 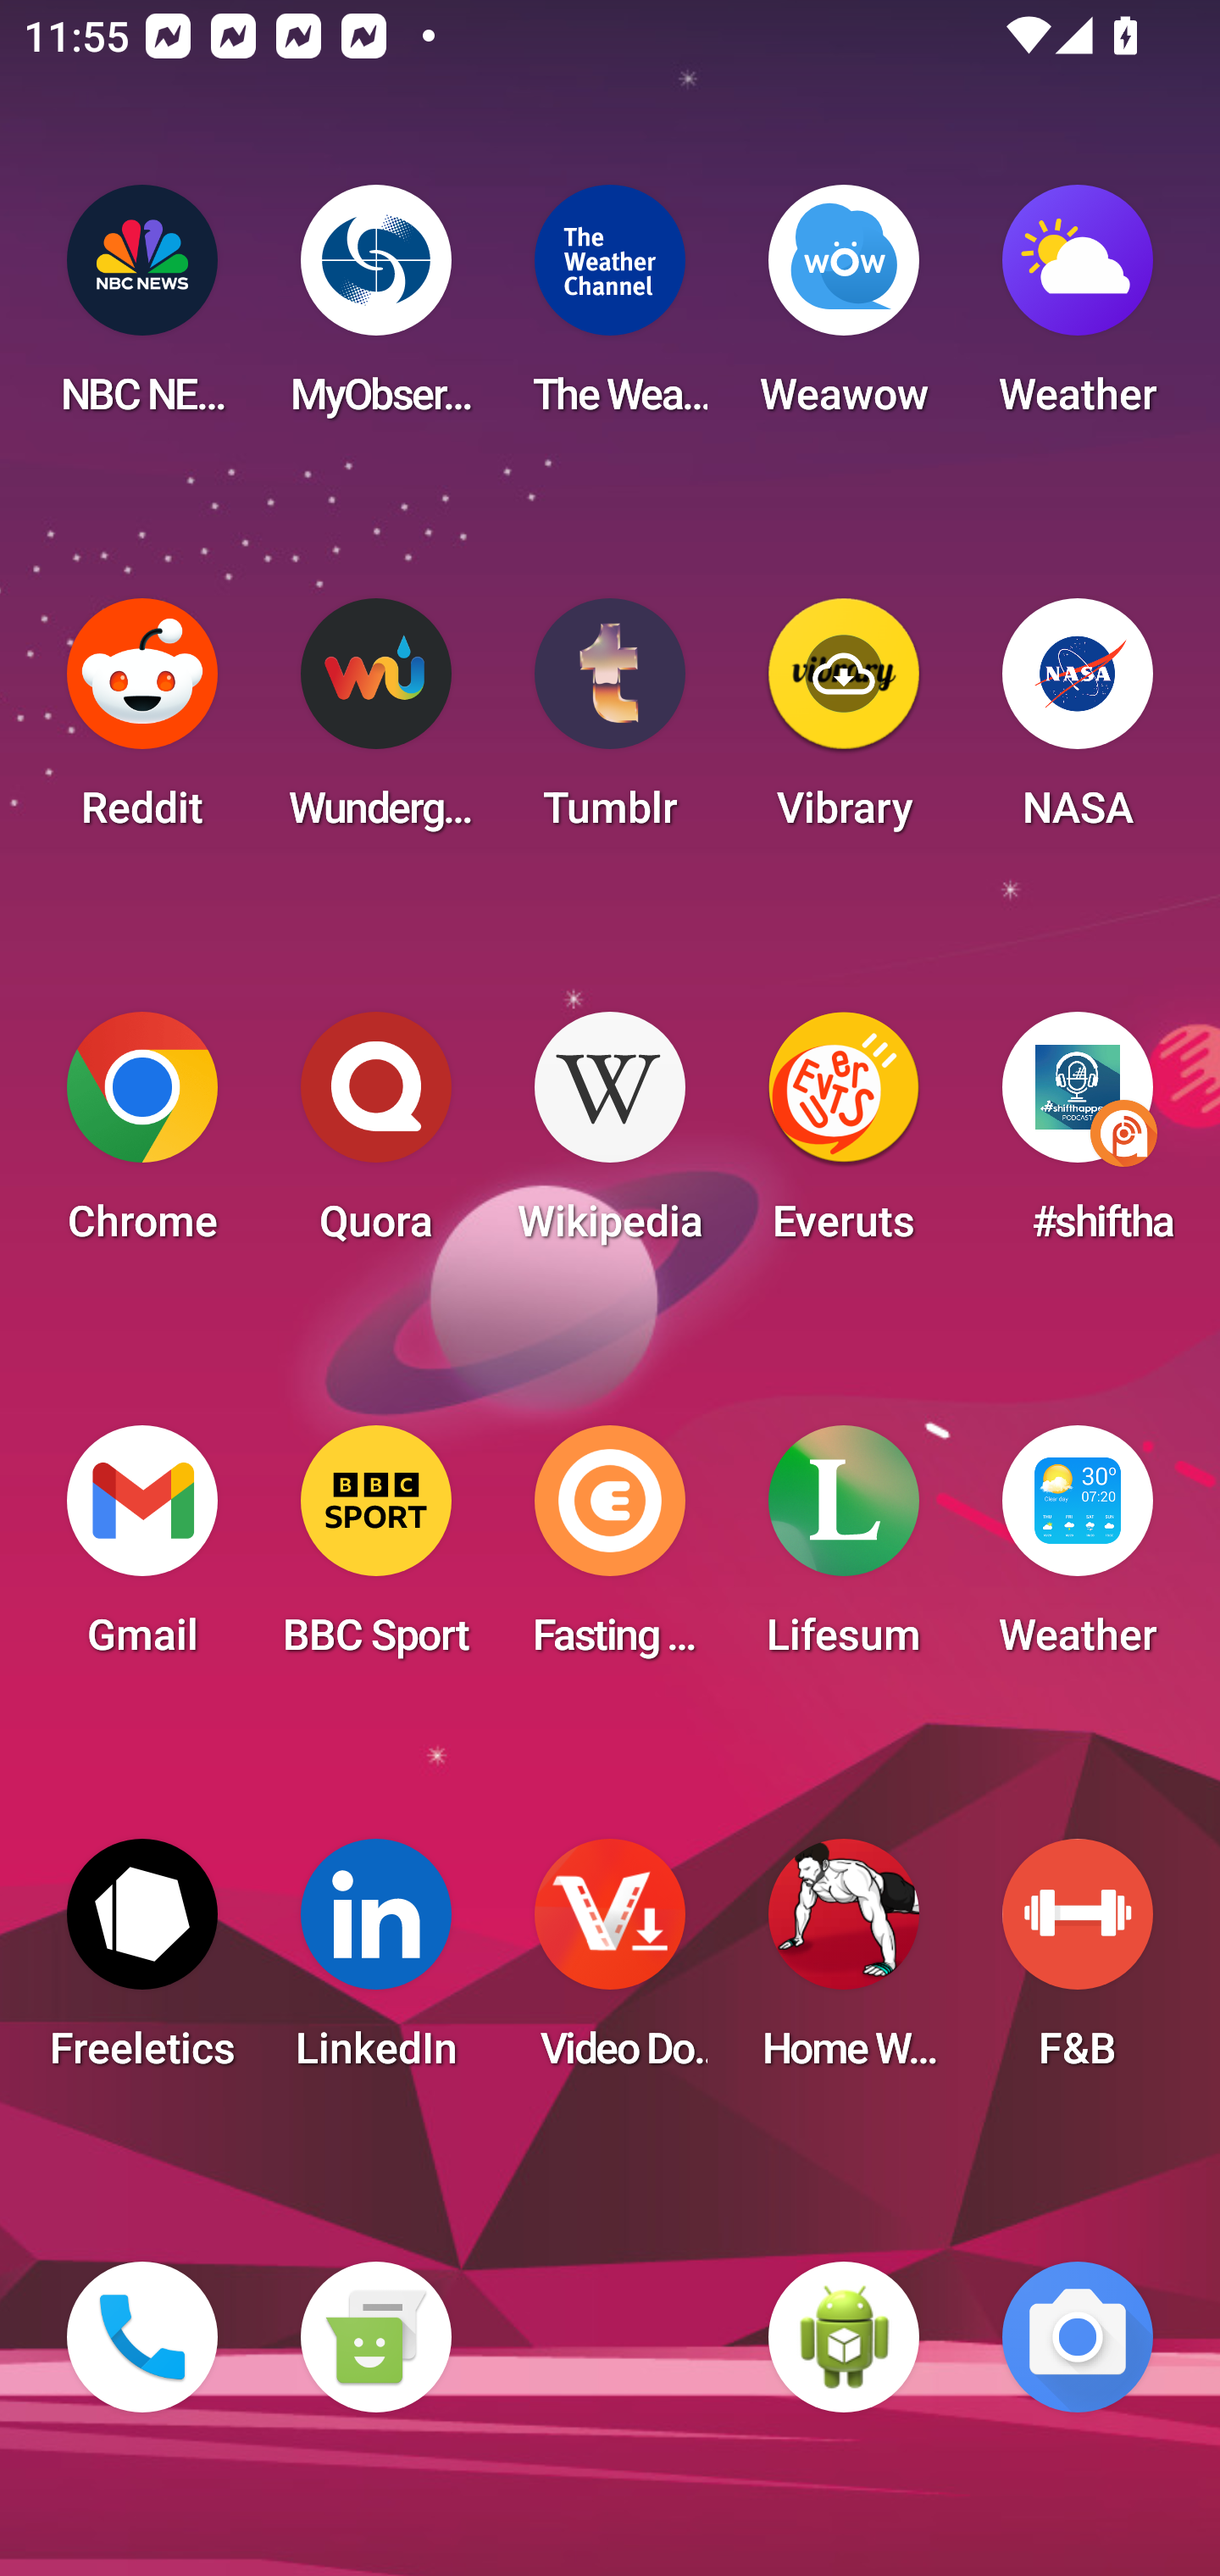 I want to click on Weawow, so click(x=844, y=310).